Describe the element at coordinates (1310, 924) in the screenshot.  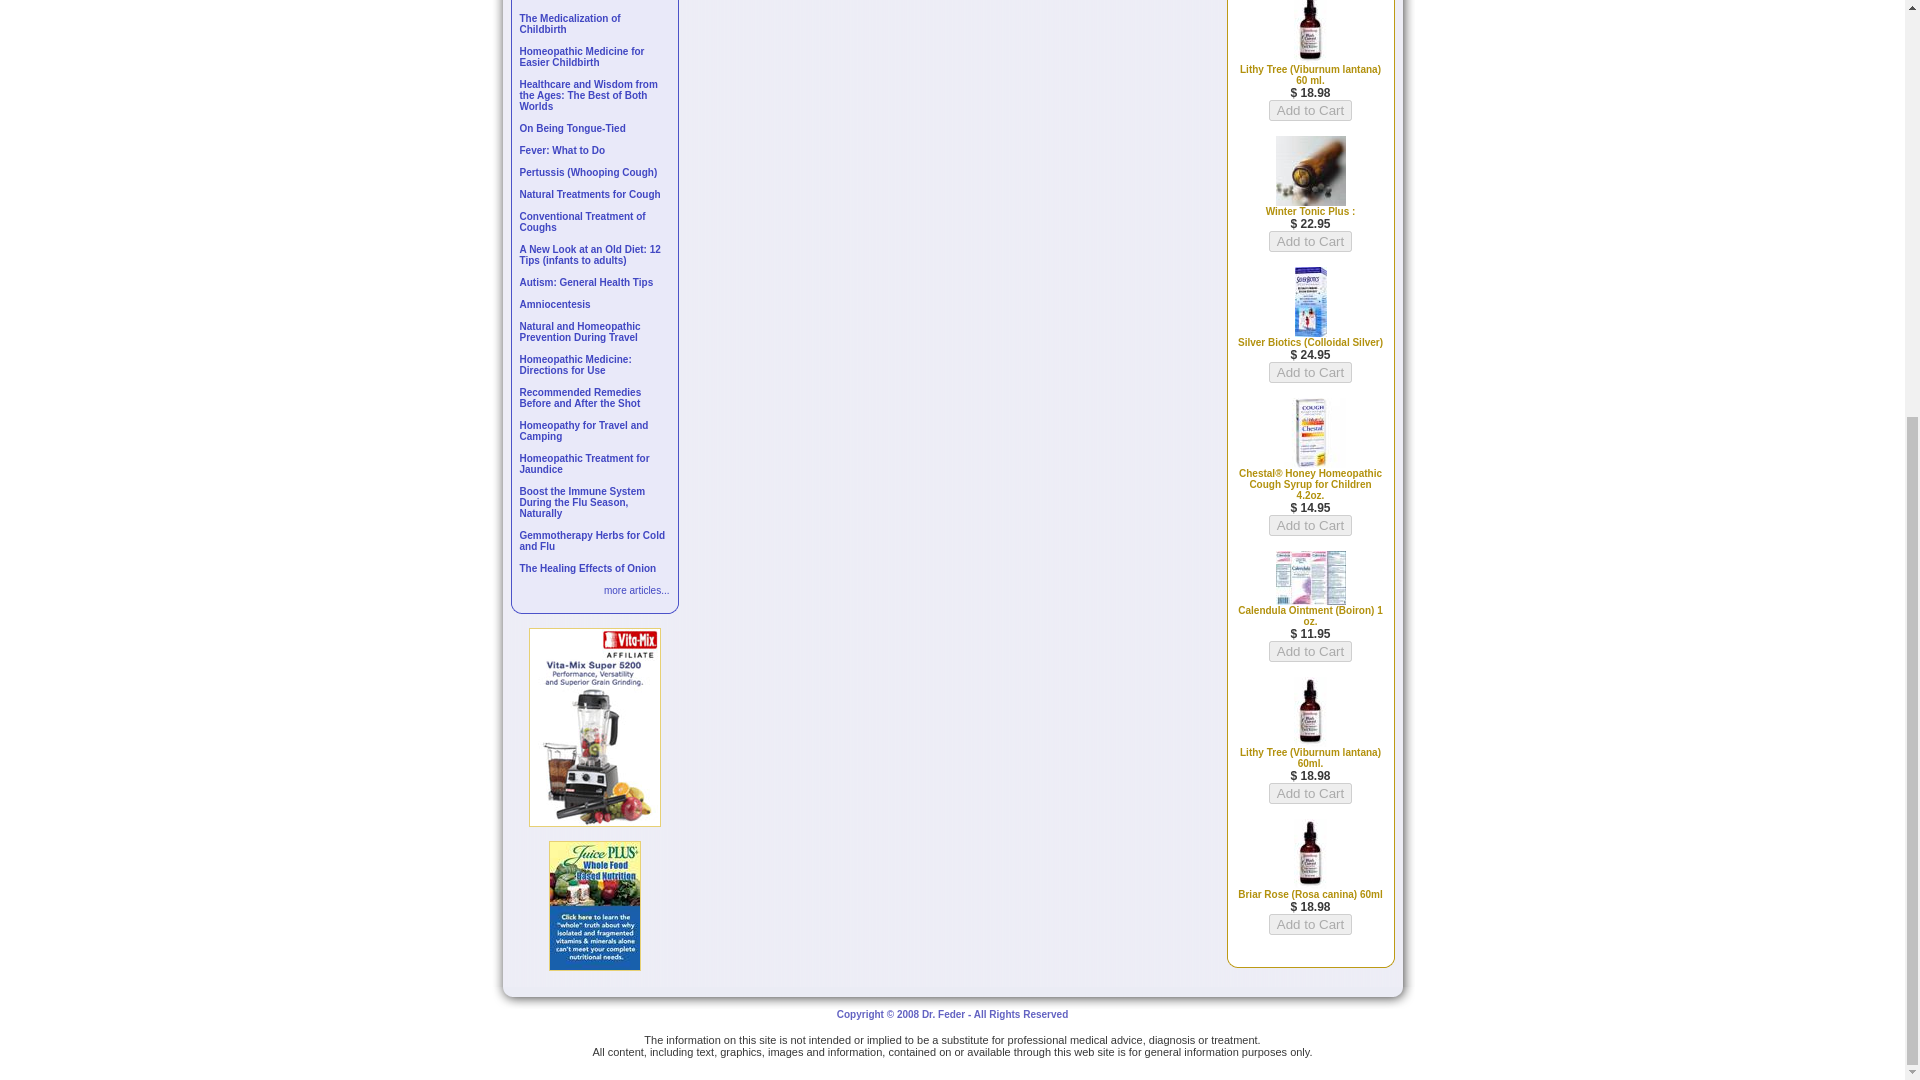
I see `Add to Cart` at that location.